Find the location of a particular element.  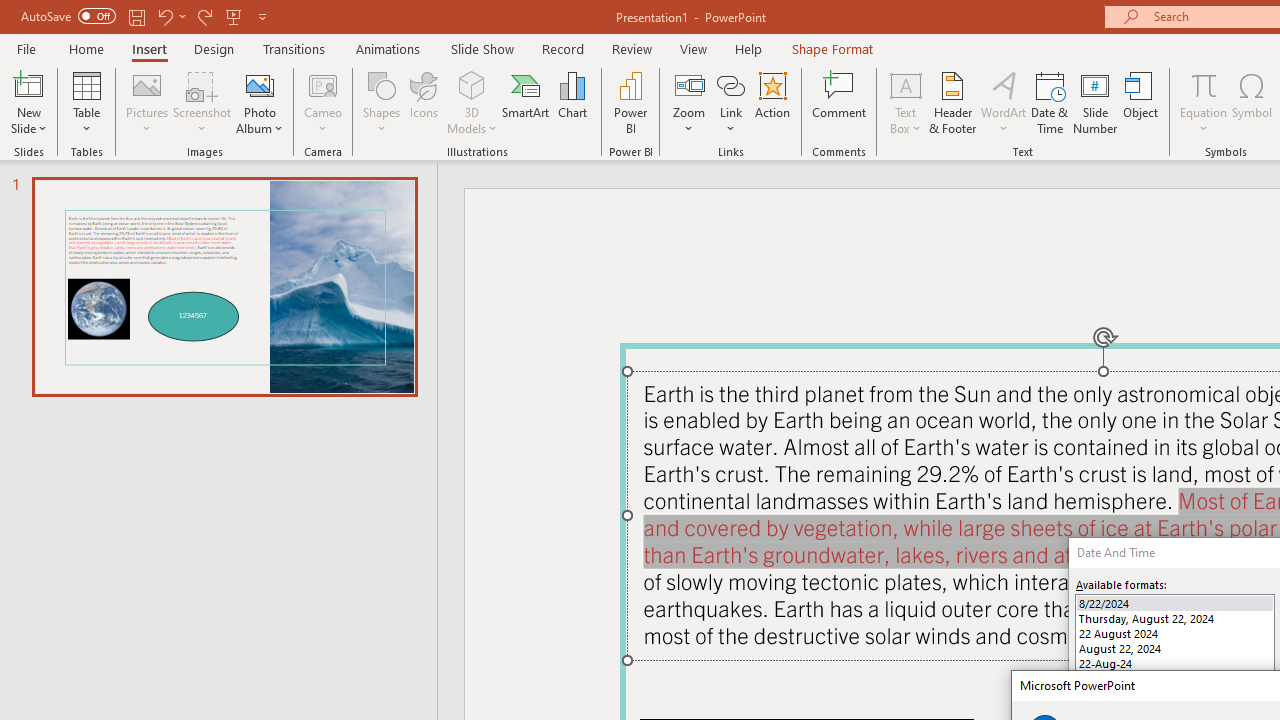

Header & Footer... is located at coordinates (952, 102).